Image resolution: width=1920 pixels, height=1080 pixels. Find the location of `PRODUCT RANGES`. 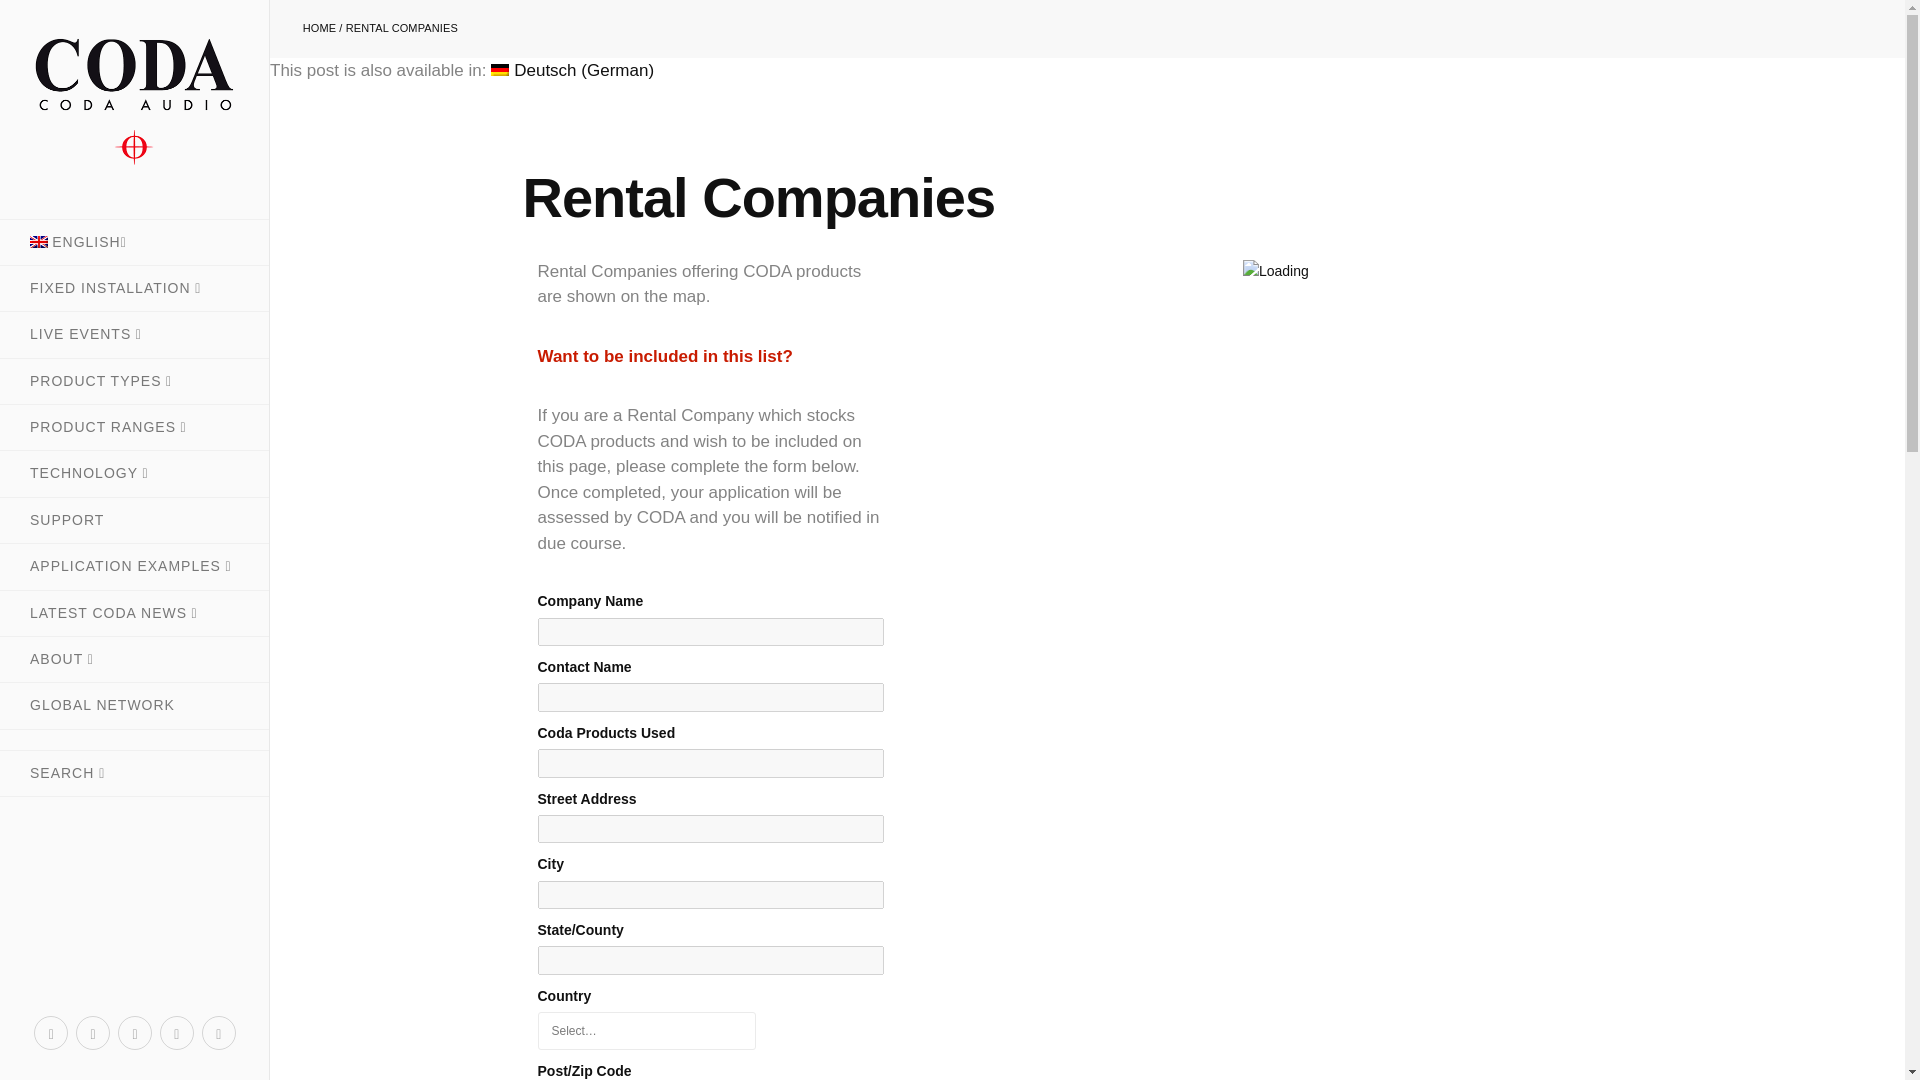

PRODUCT RANGES is located at coordinates (134, 428).